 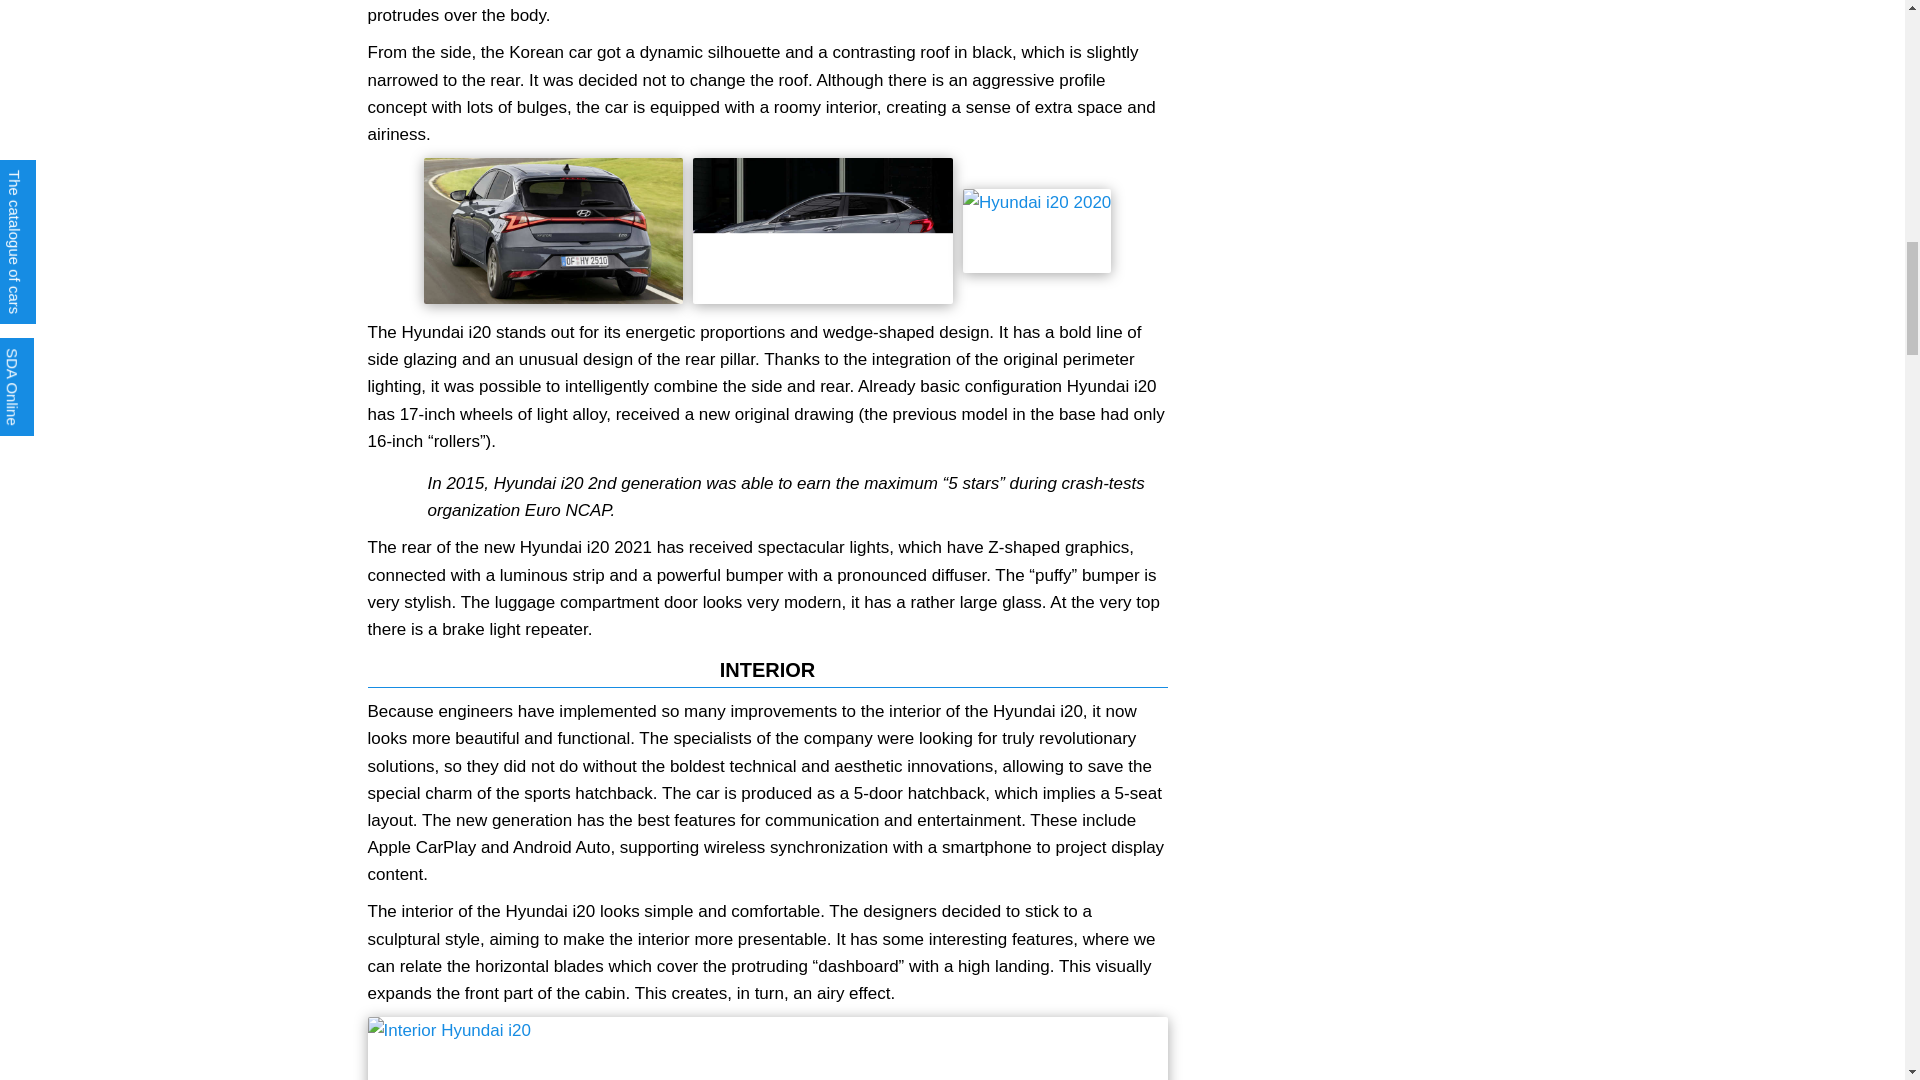 What do you see at coordinates (768, 1048) in the screenshot?
I see `Hyundai i20` at bounding box center [768, 1048].